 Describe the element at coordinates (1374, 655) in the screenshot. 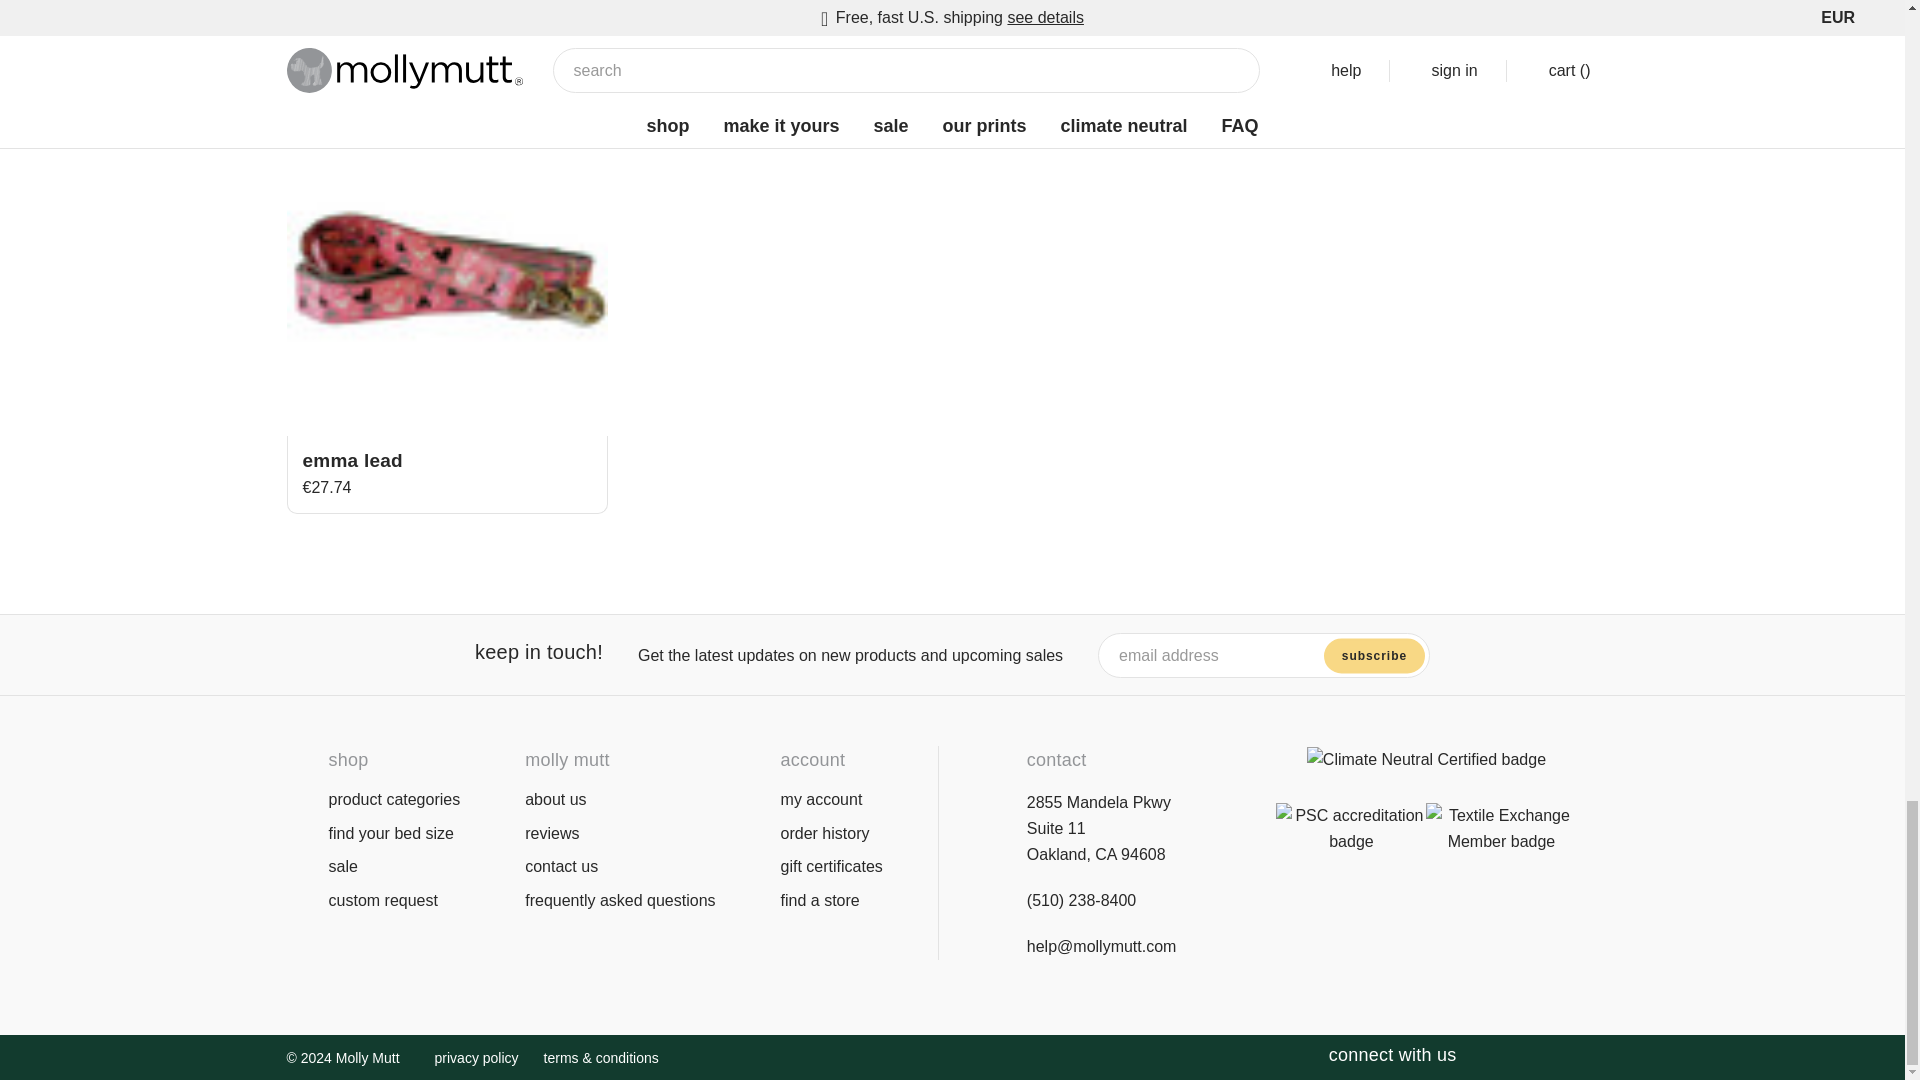

I see `subscribe` at that location.